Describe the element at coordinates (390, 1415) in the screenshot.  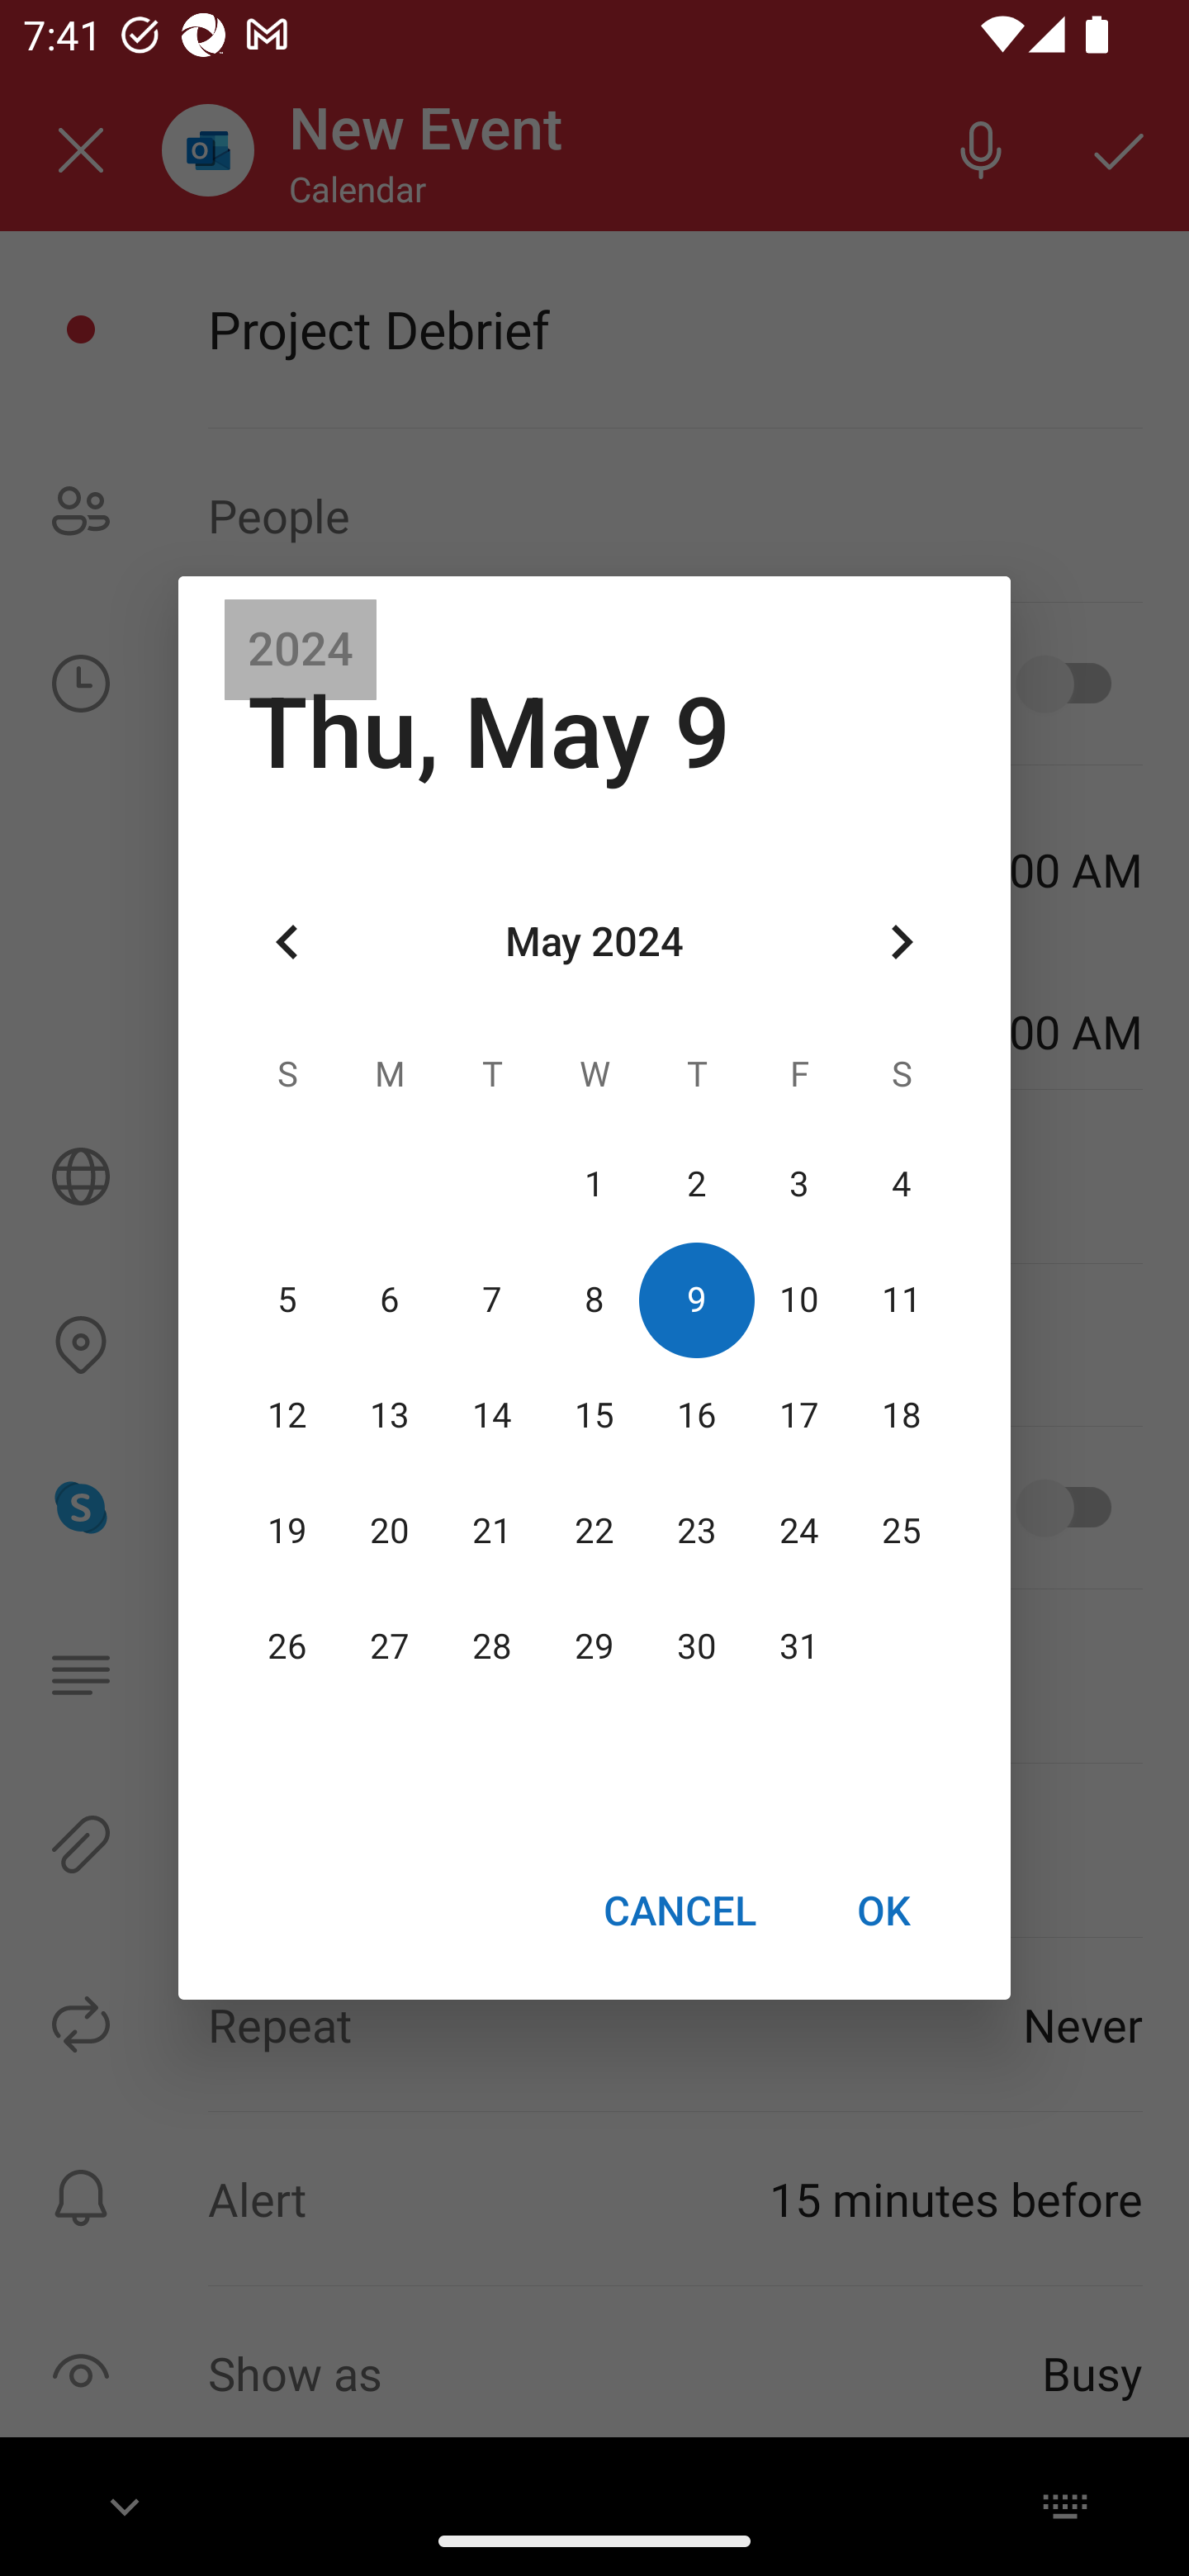
I see `13 13 May 2024` at that location.